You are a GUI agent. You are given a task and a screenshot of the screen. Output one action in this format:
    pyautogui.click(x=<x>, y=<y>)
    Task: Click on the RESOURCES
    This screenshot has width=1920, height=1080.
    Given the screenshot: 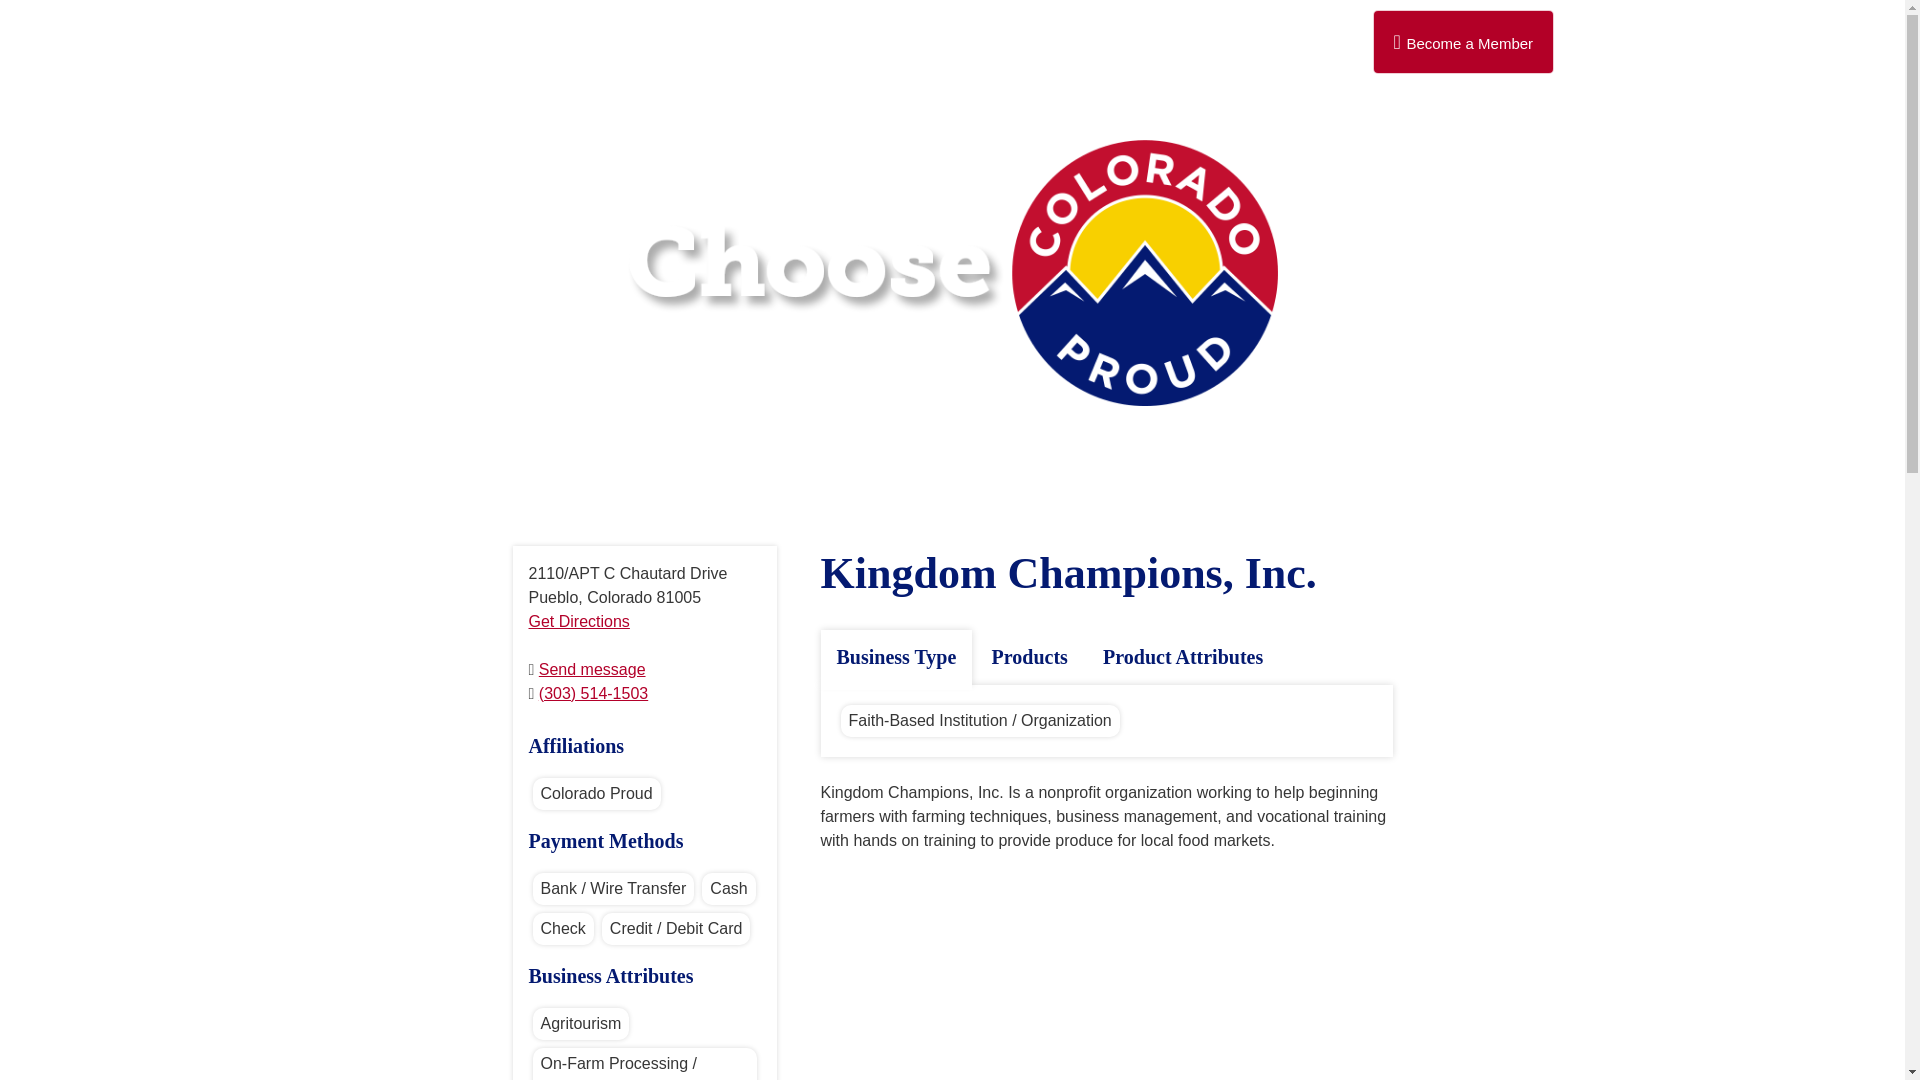 What is the action you would take?
    pyautogui.click(x=918, y=51)
    